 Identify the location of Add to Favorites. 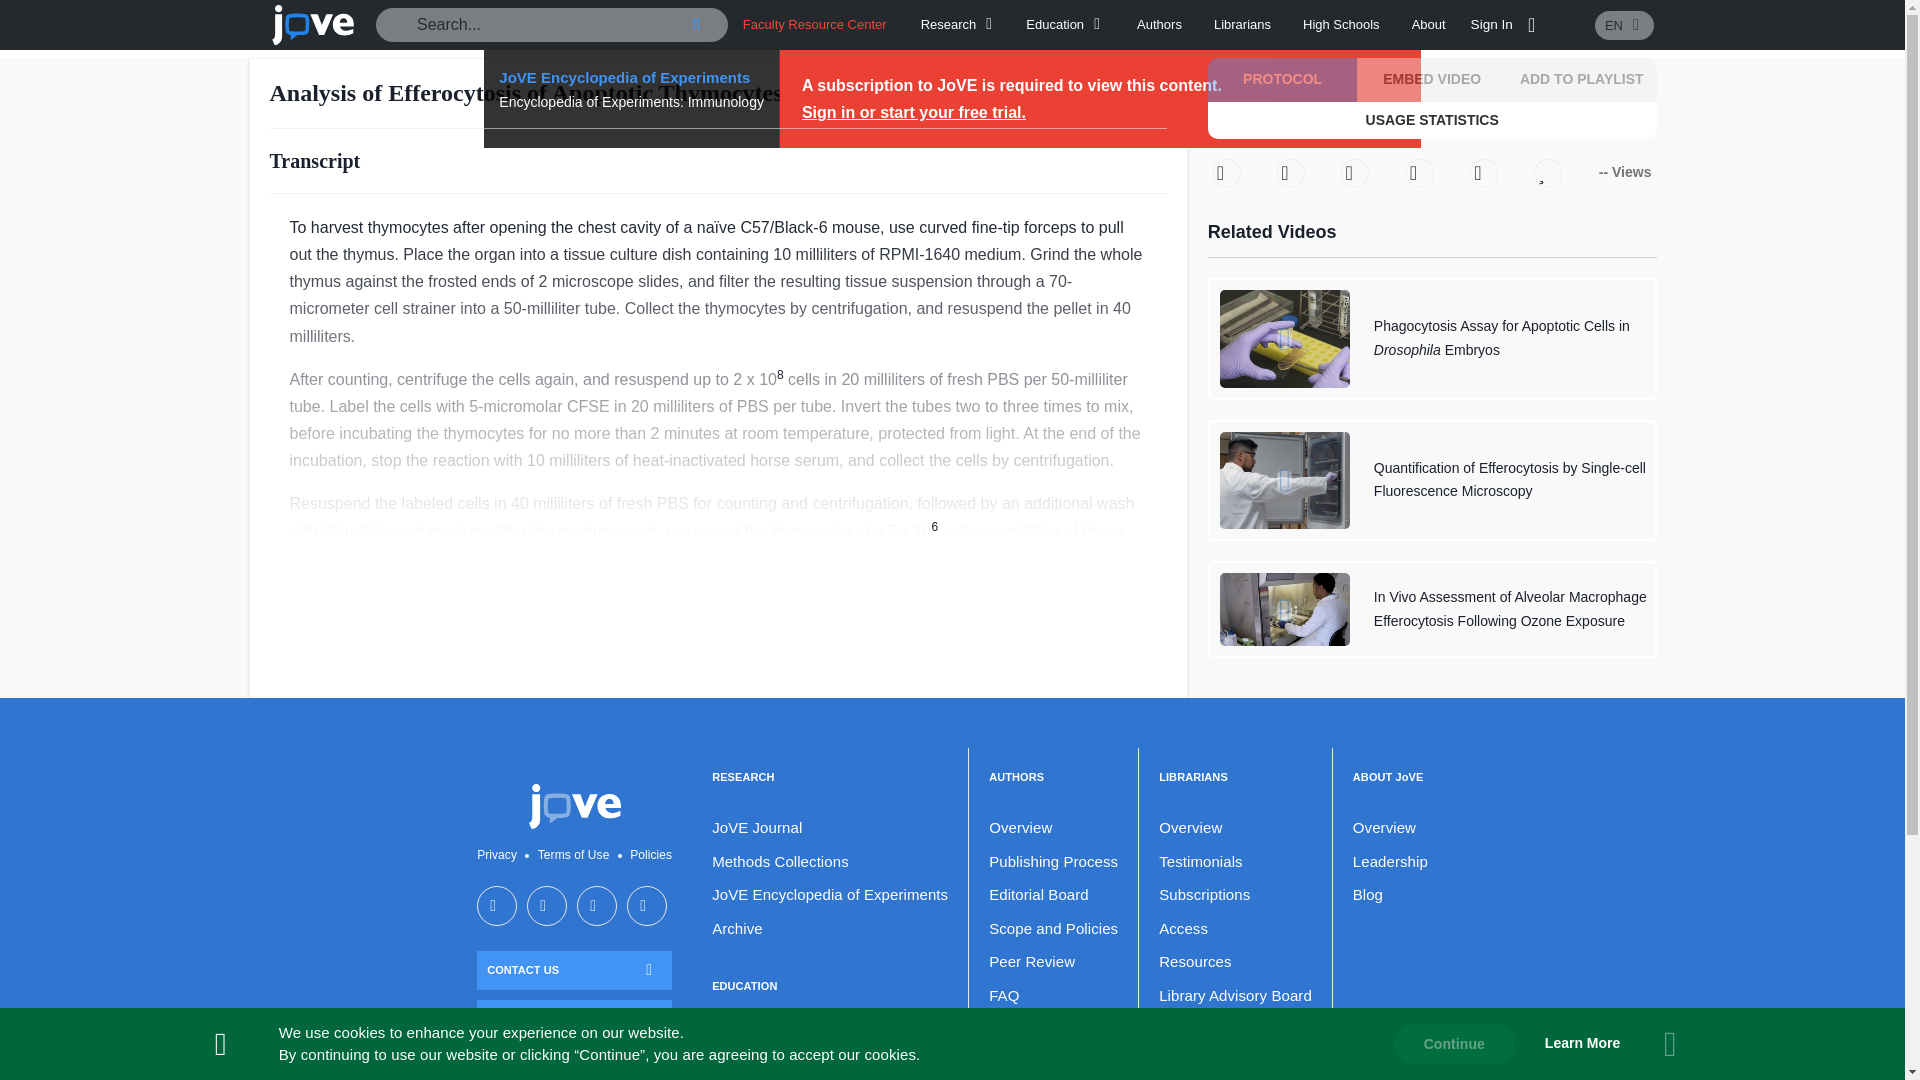
(1548, 172).